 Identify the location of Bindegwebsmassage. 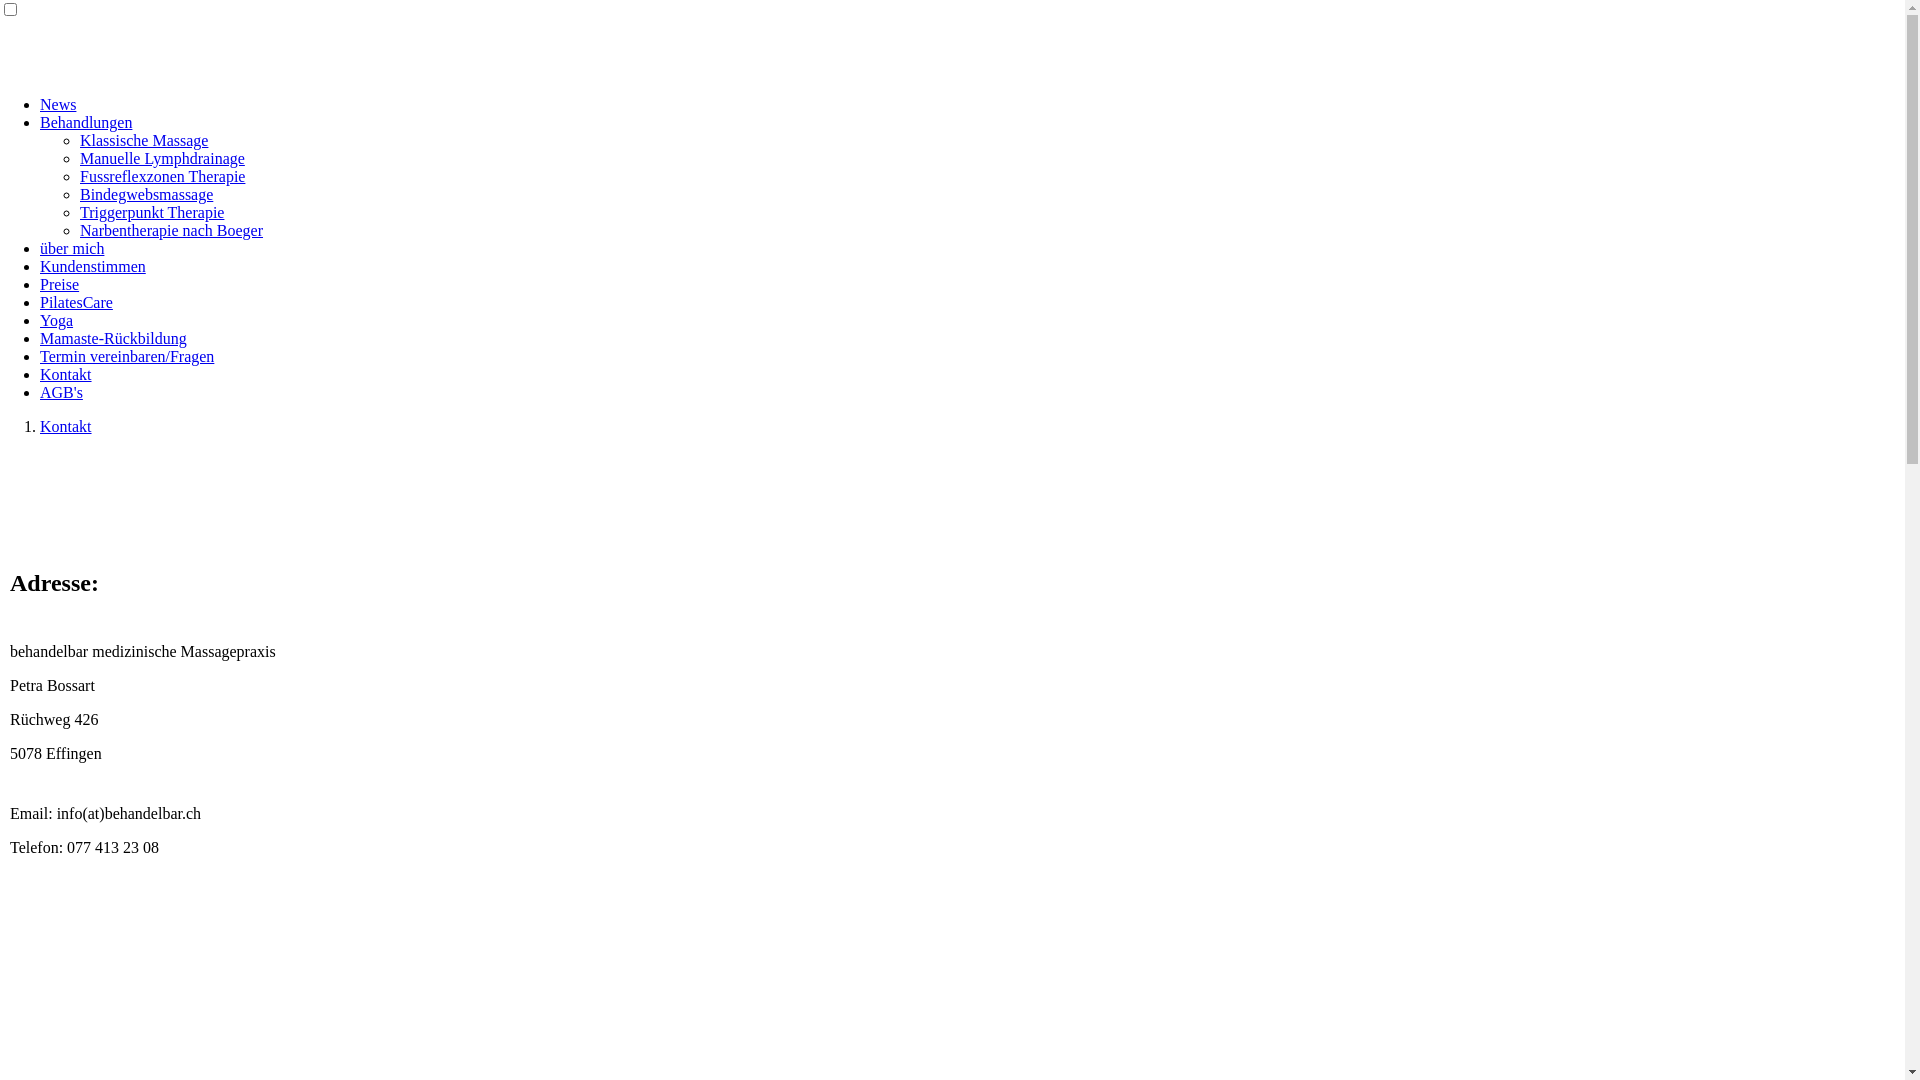
(146, 194).